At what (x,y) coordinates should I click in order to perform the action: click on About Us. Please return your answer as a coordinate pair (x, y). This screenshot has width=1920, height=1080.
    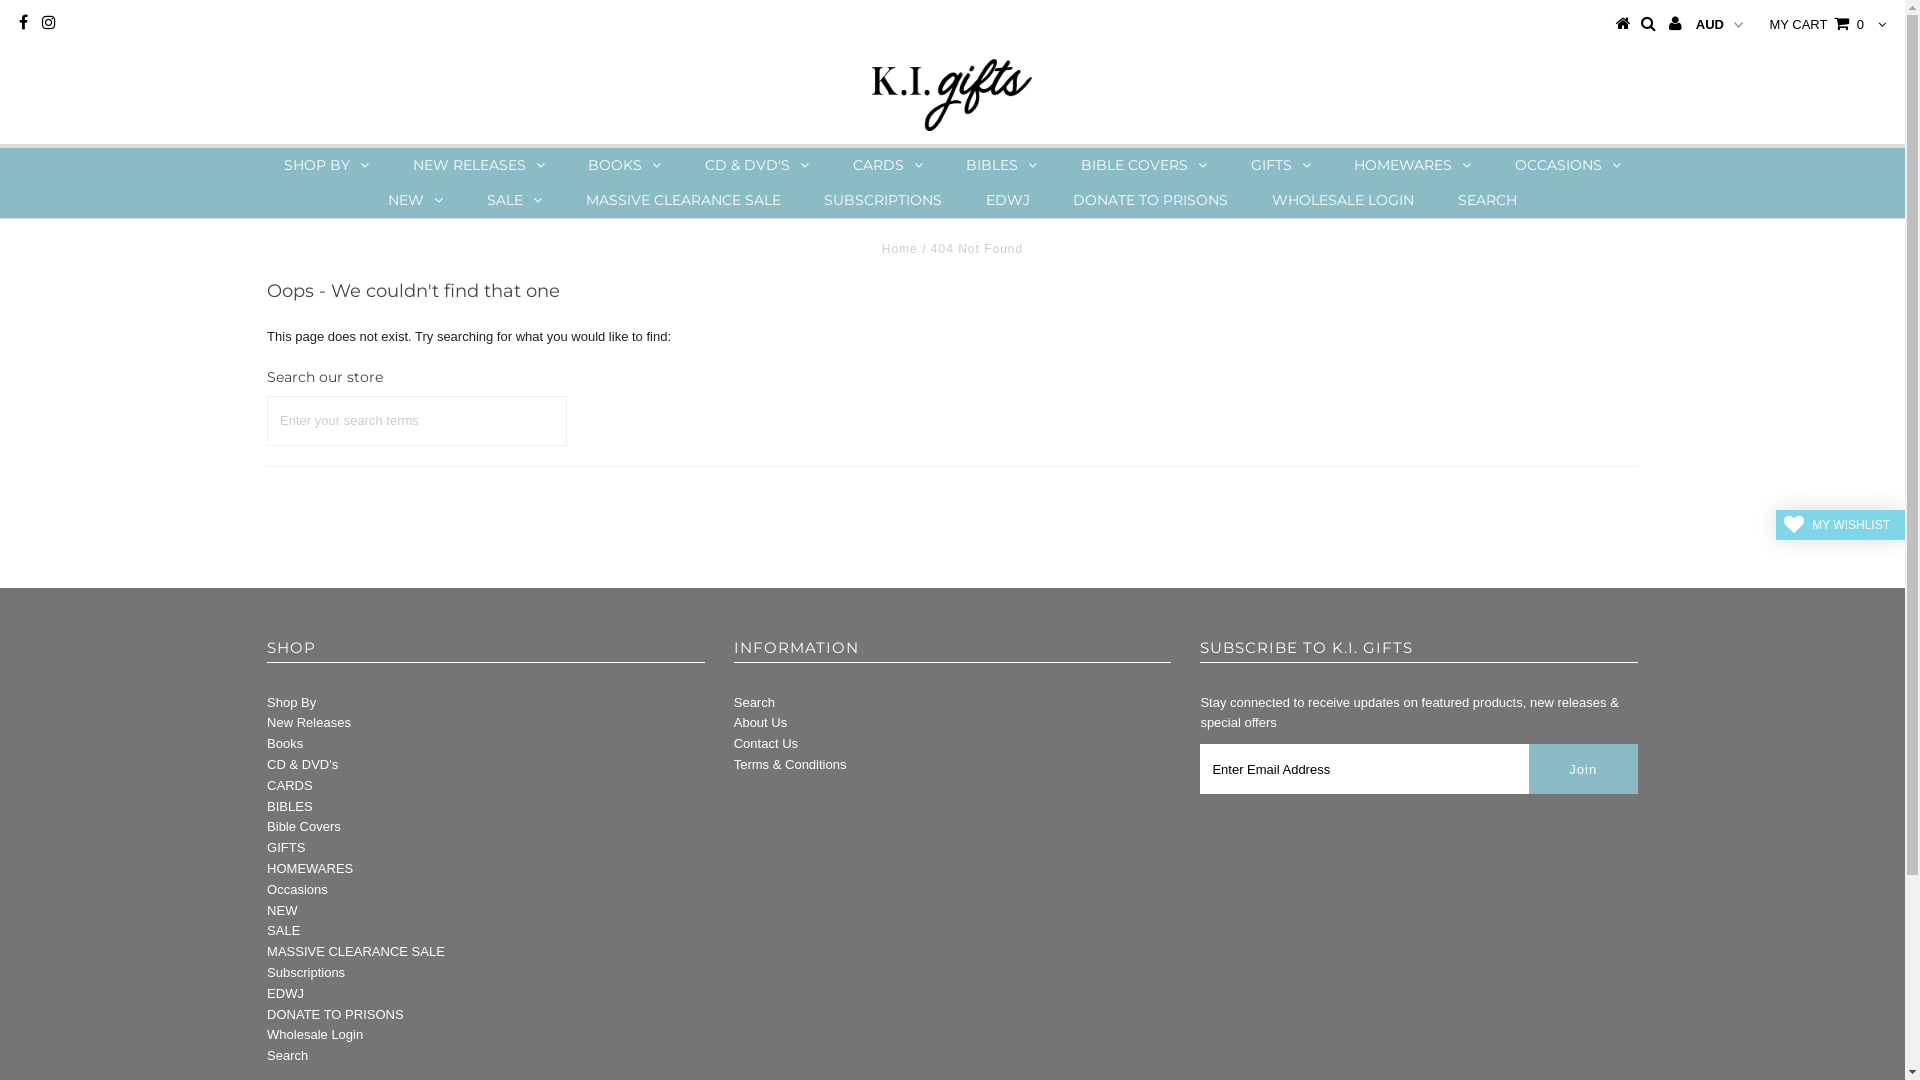
    Looking at the image, I should click on (760, 722).